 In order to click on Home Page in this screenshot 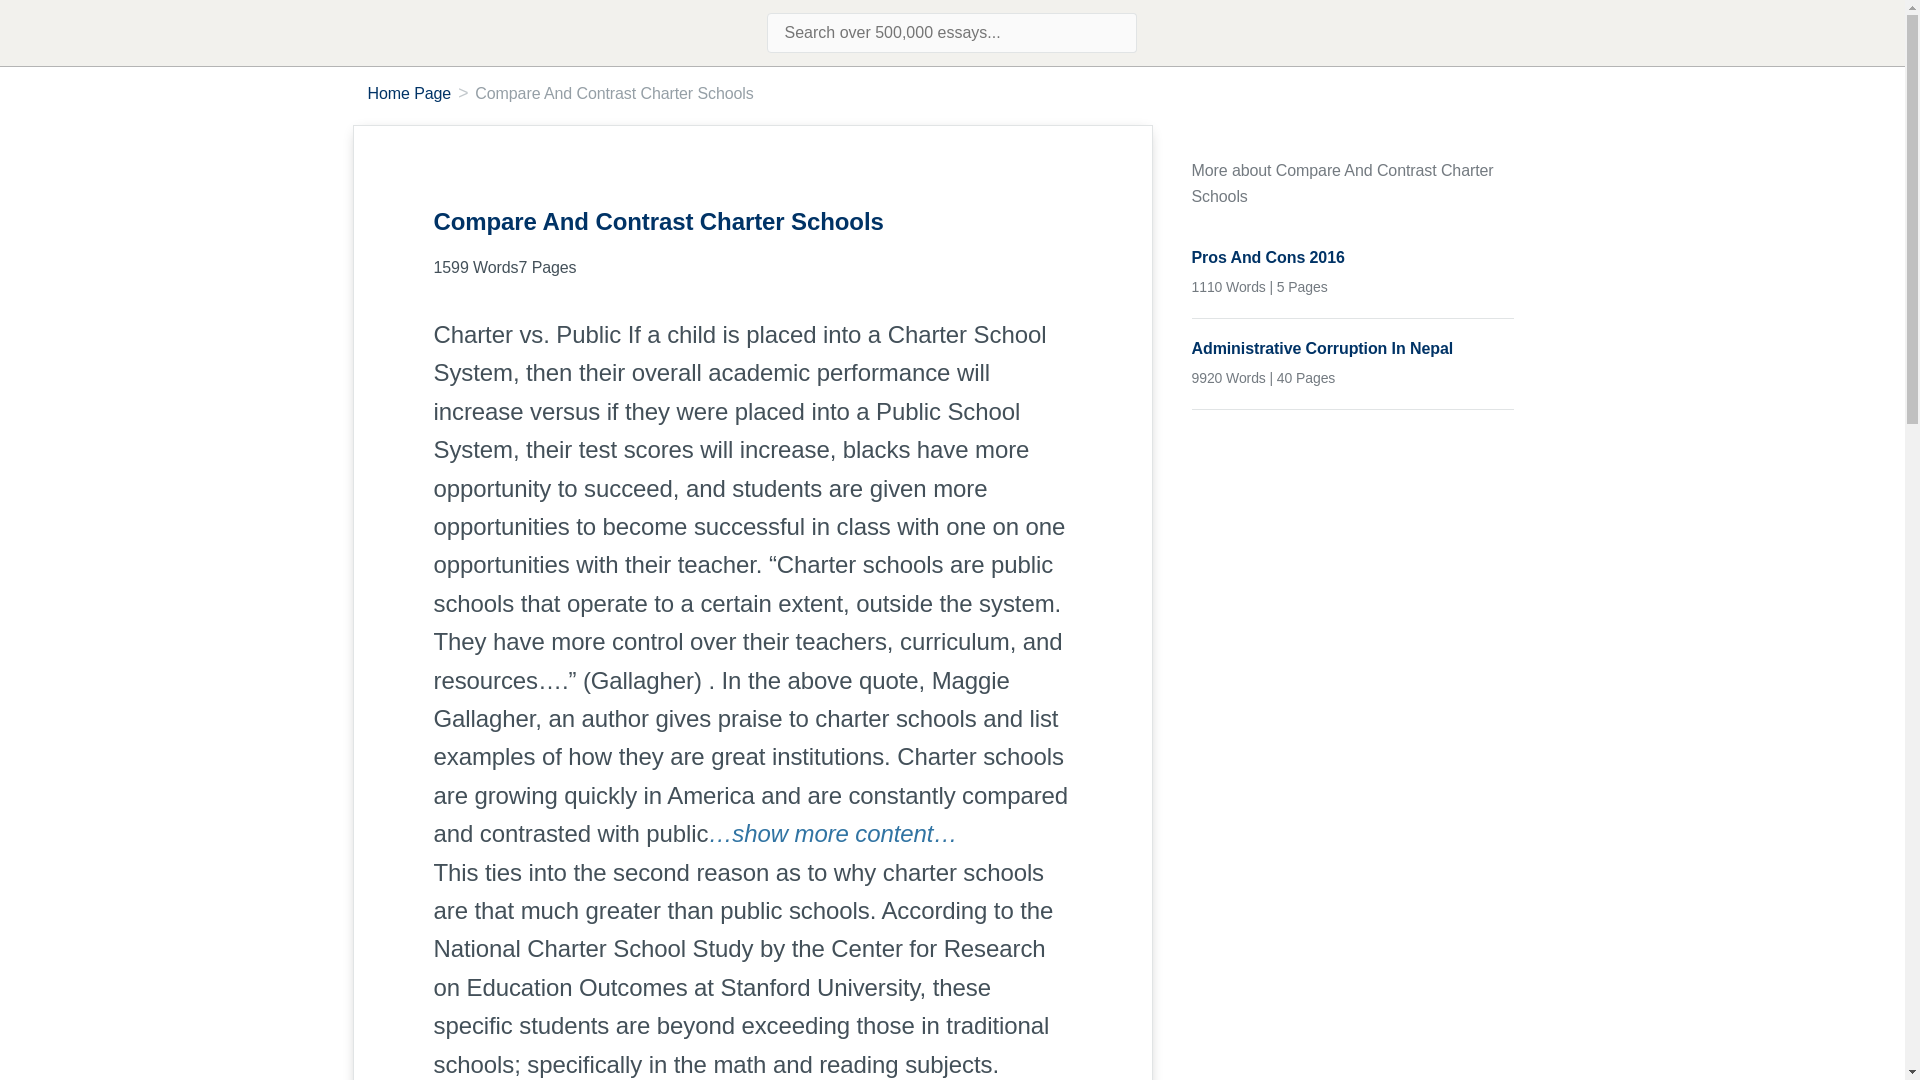, I will do `click(410, 93)`.